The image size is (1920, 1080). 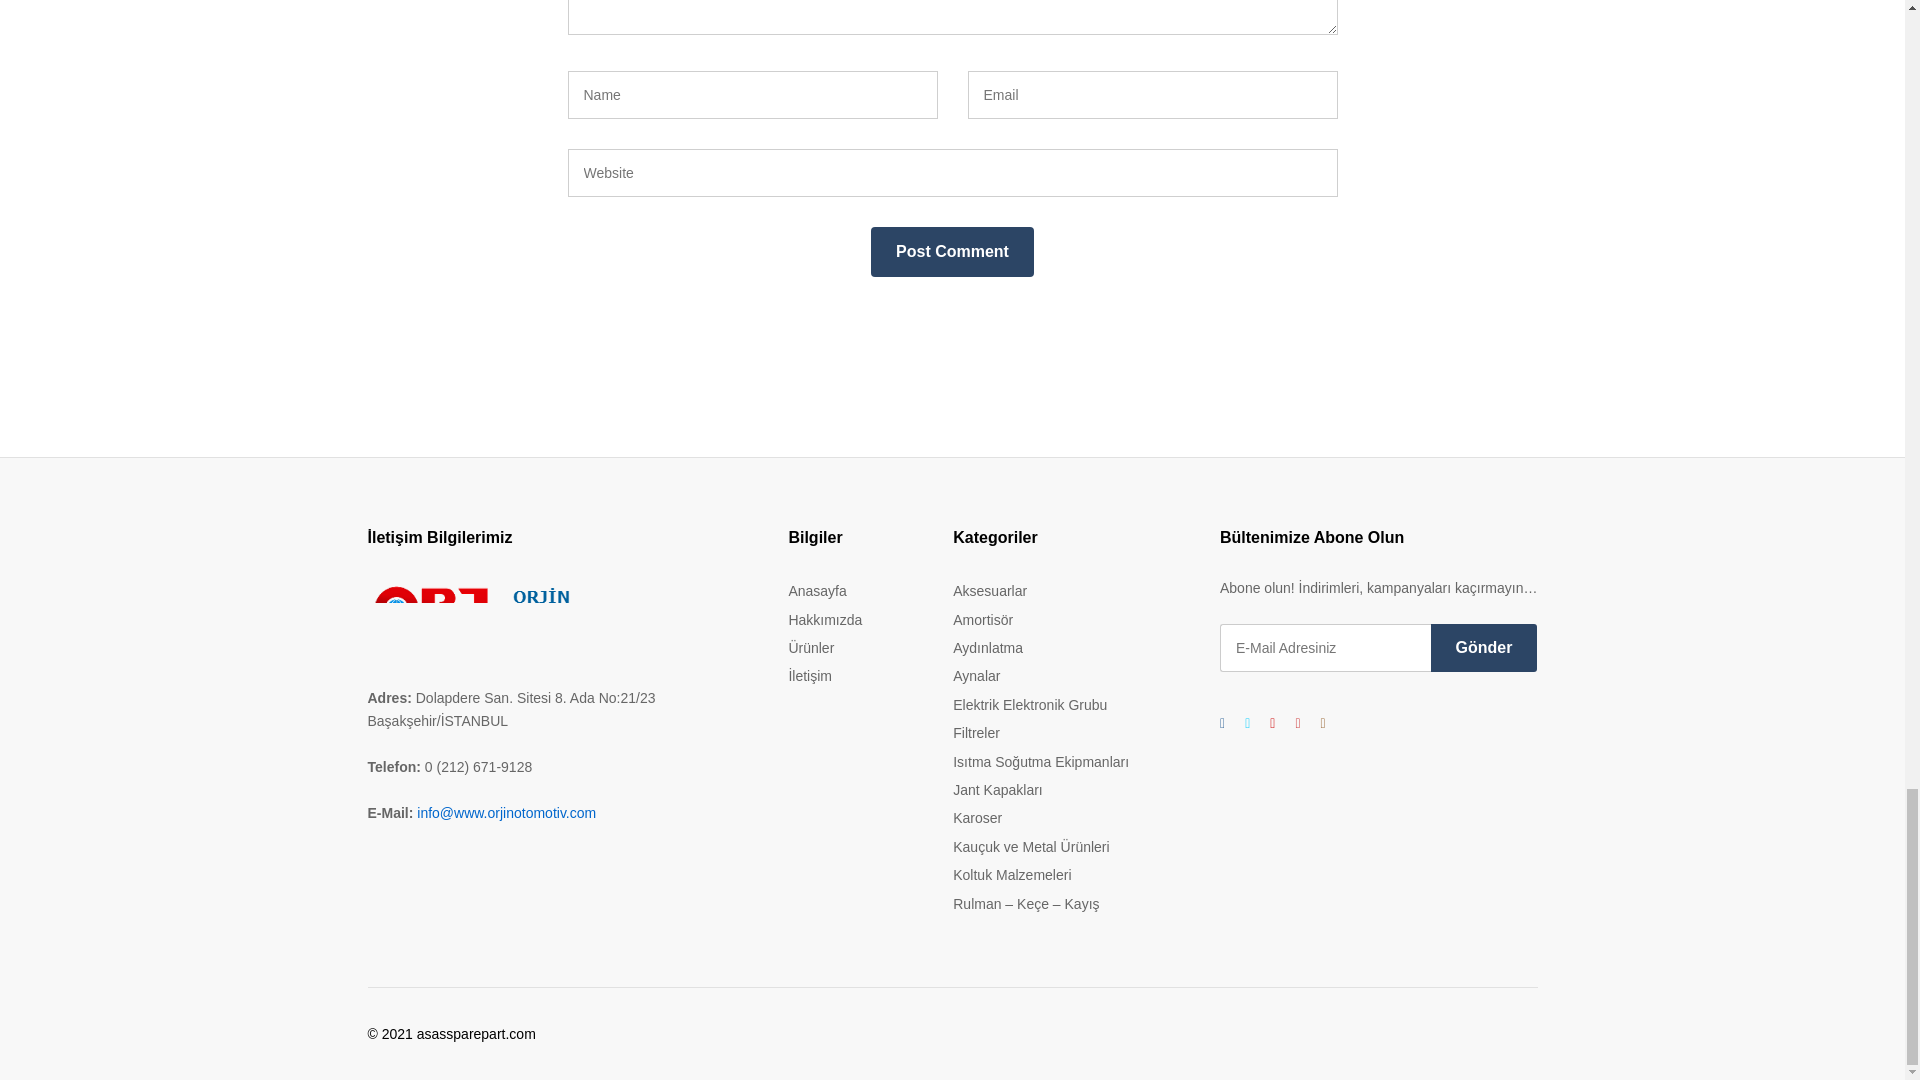 I want to click on Twitter, so click(x=1246, y=722).